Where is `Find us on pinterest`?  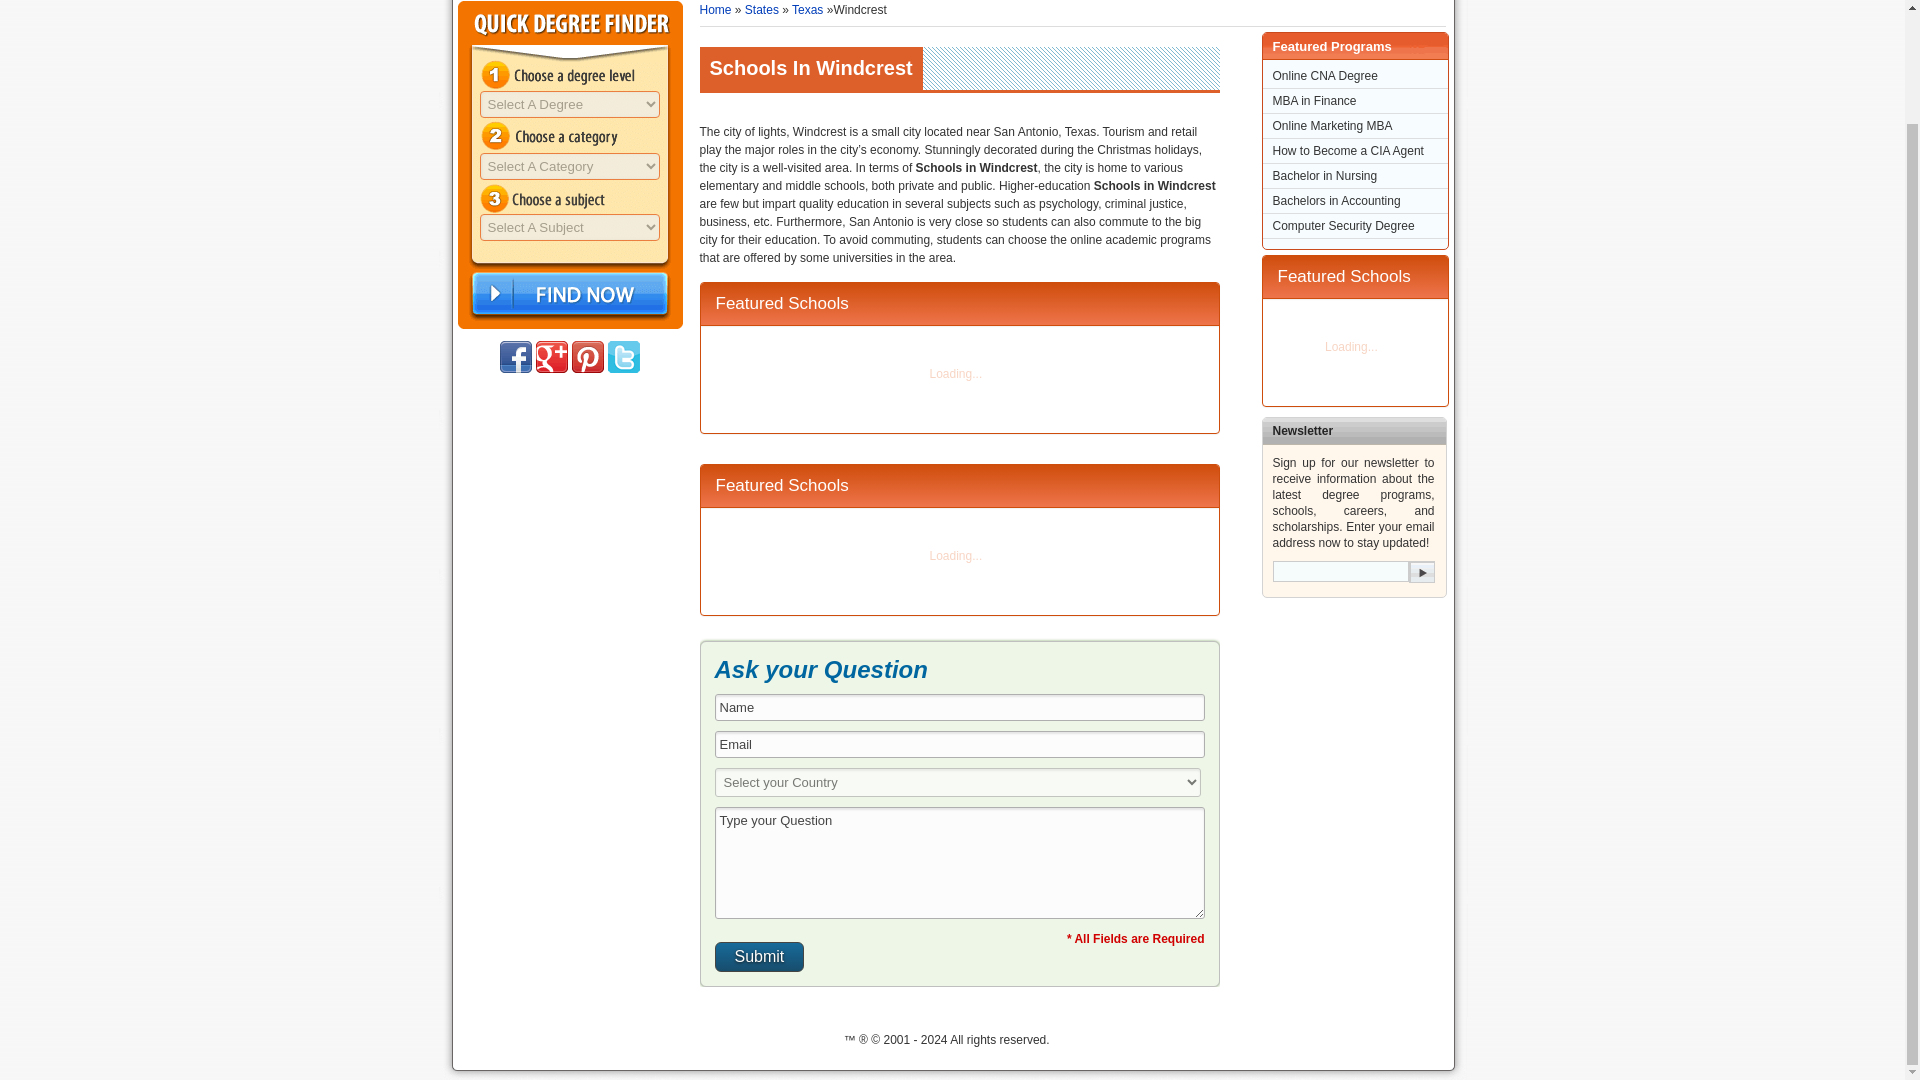 Find us on pinterest is located at coordinates (588, 356).